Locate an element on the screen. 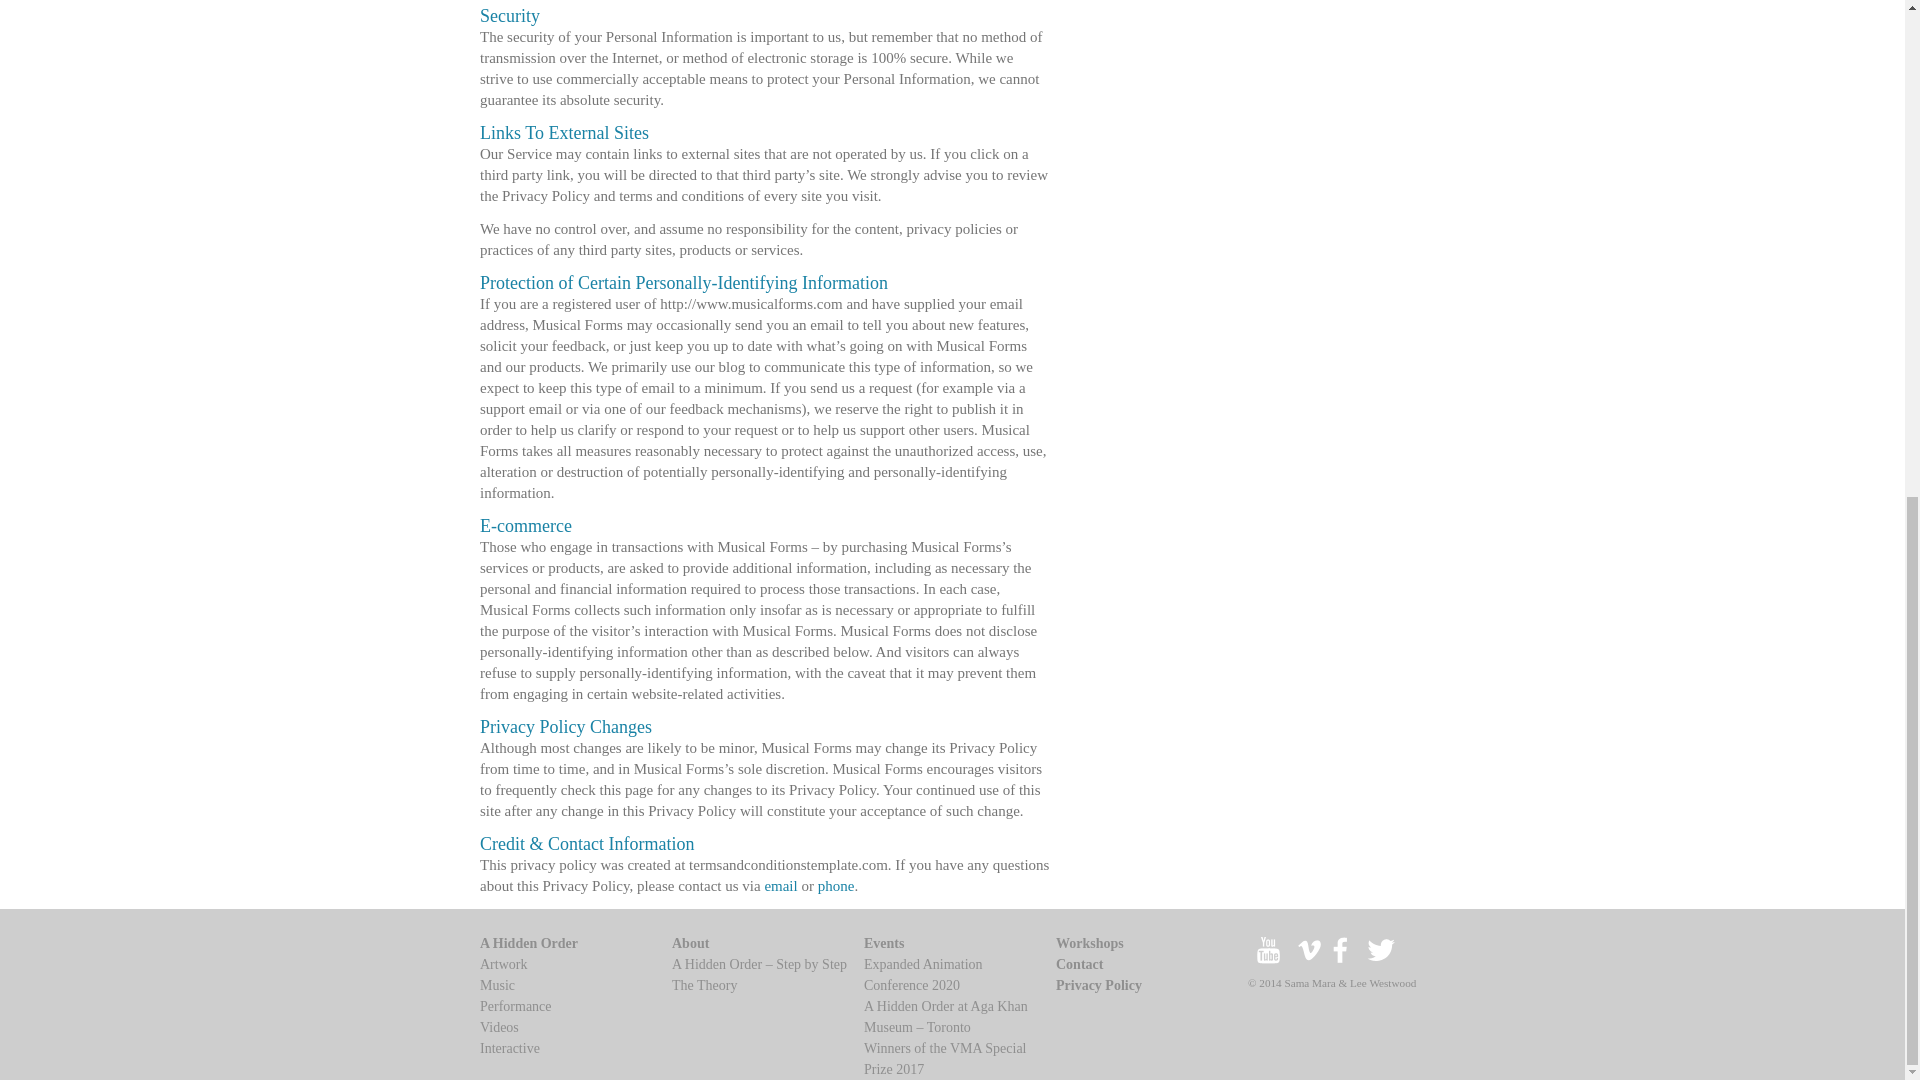 This screenshot has height=1080, width=1920. Artwork is located at coordinates (503, 964).